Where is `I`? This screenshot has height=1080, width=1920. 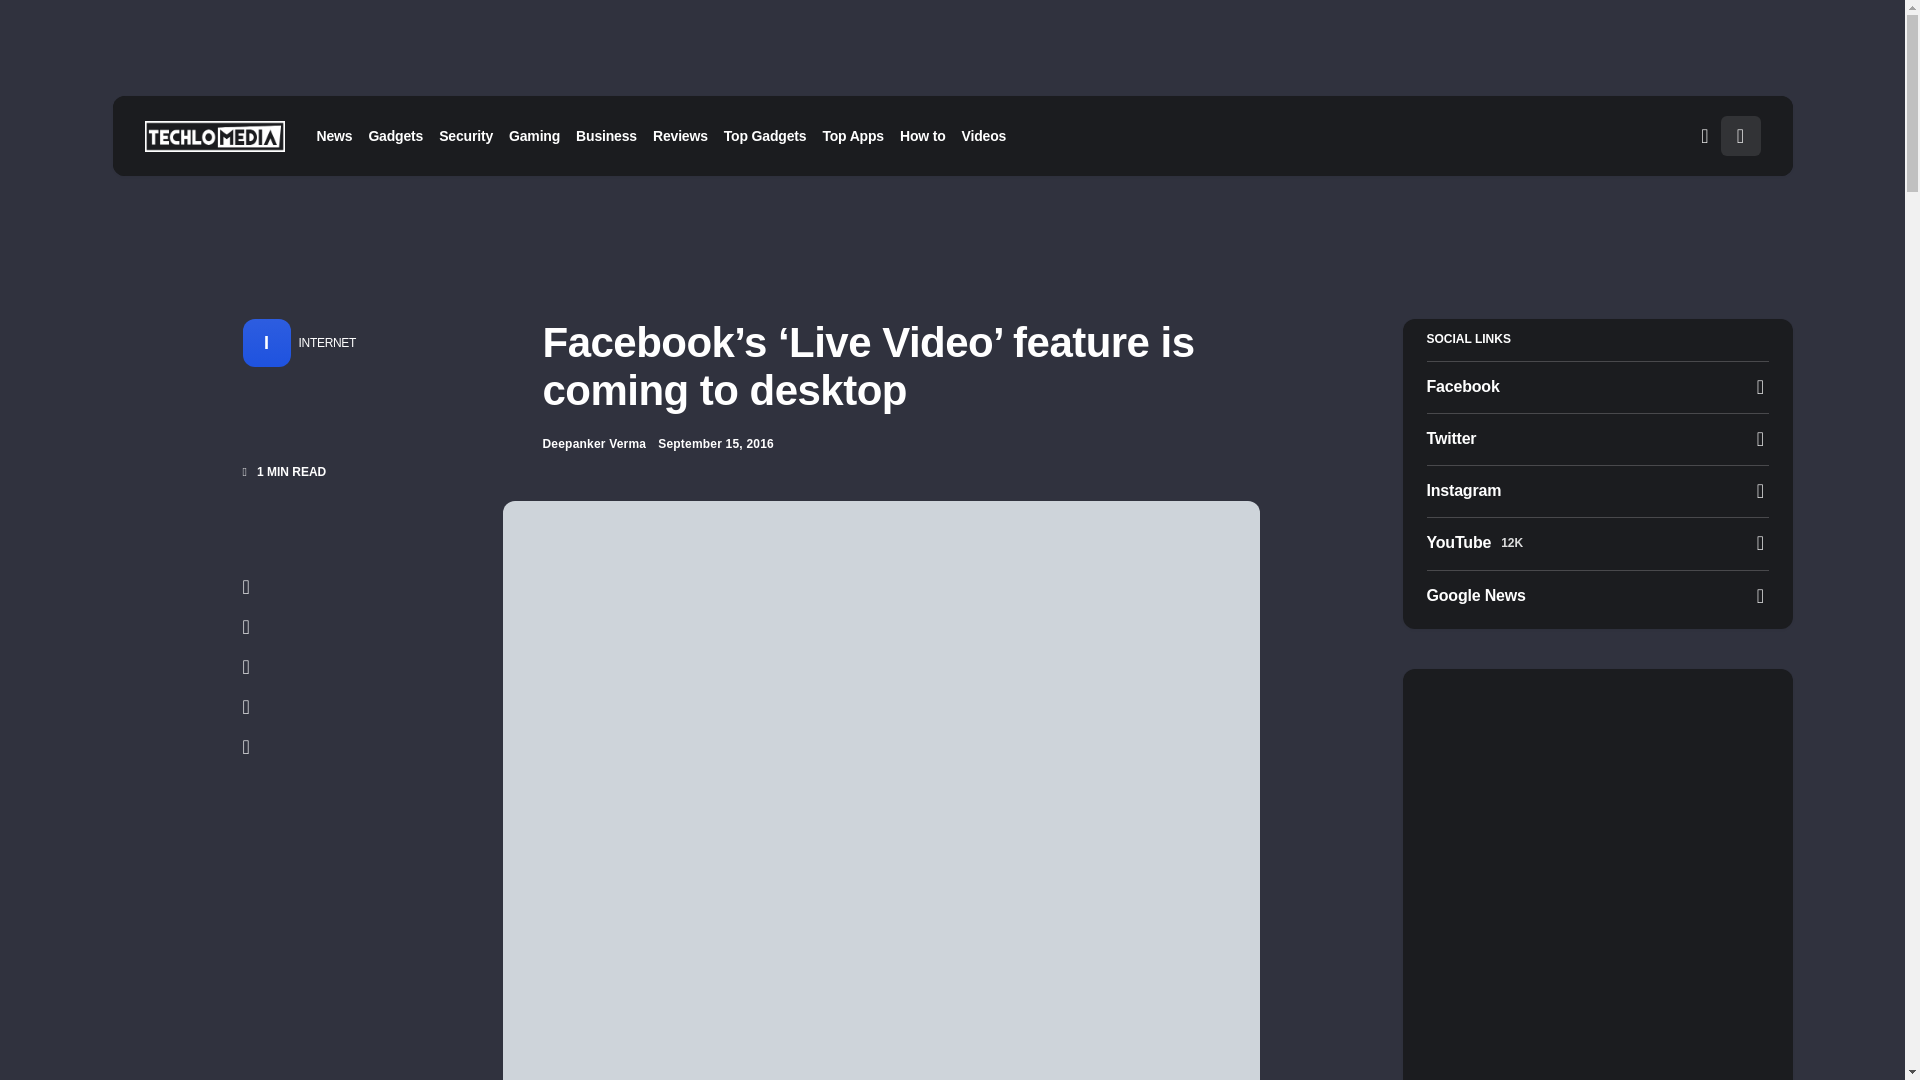 I is located at coordinates (265, 342).